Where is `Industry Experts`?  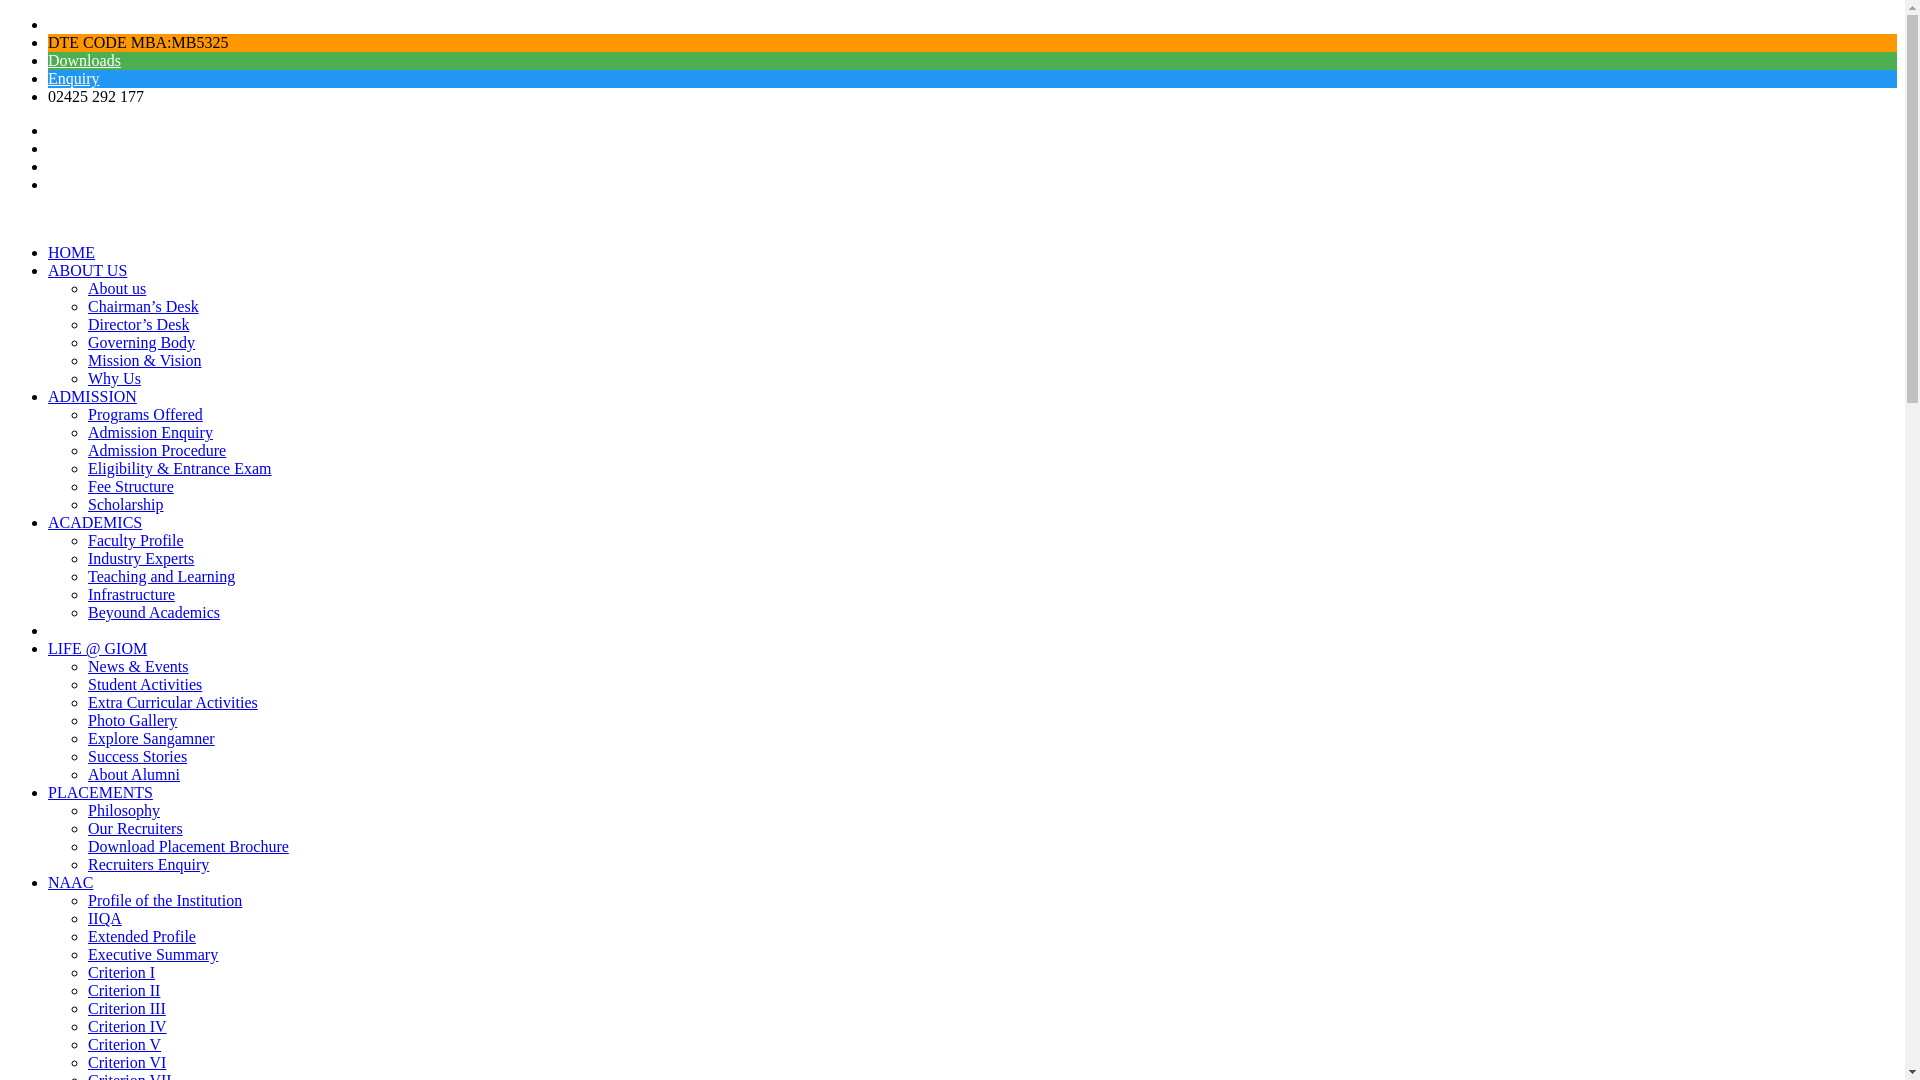
Industry Experts is located at coordinates (140, 558).